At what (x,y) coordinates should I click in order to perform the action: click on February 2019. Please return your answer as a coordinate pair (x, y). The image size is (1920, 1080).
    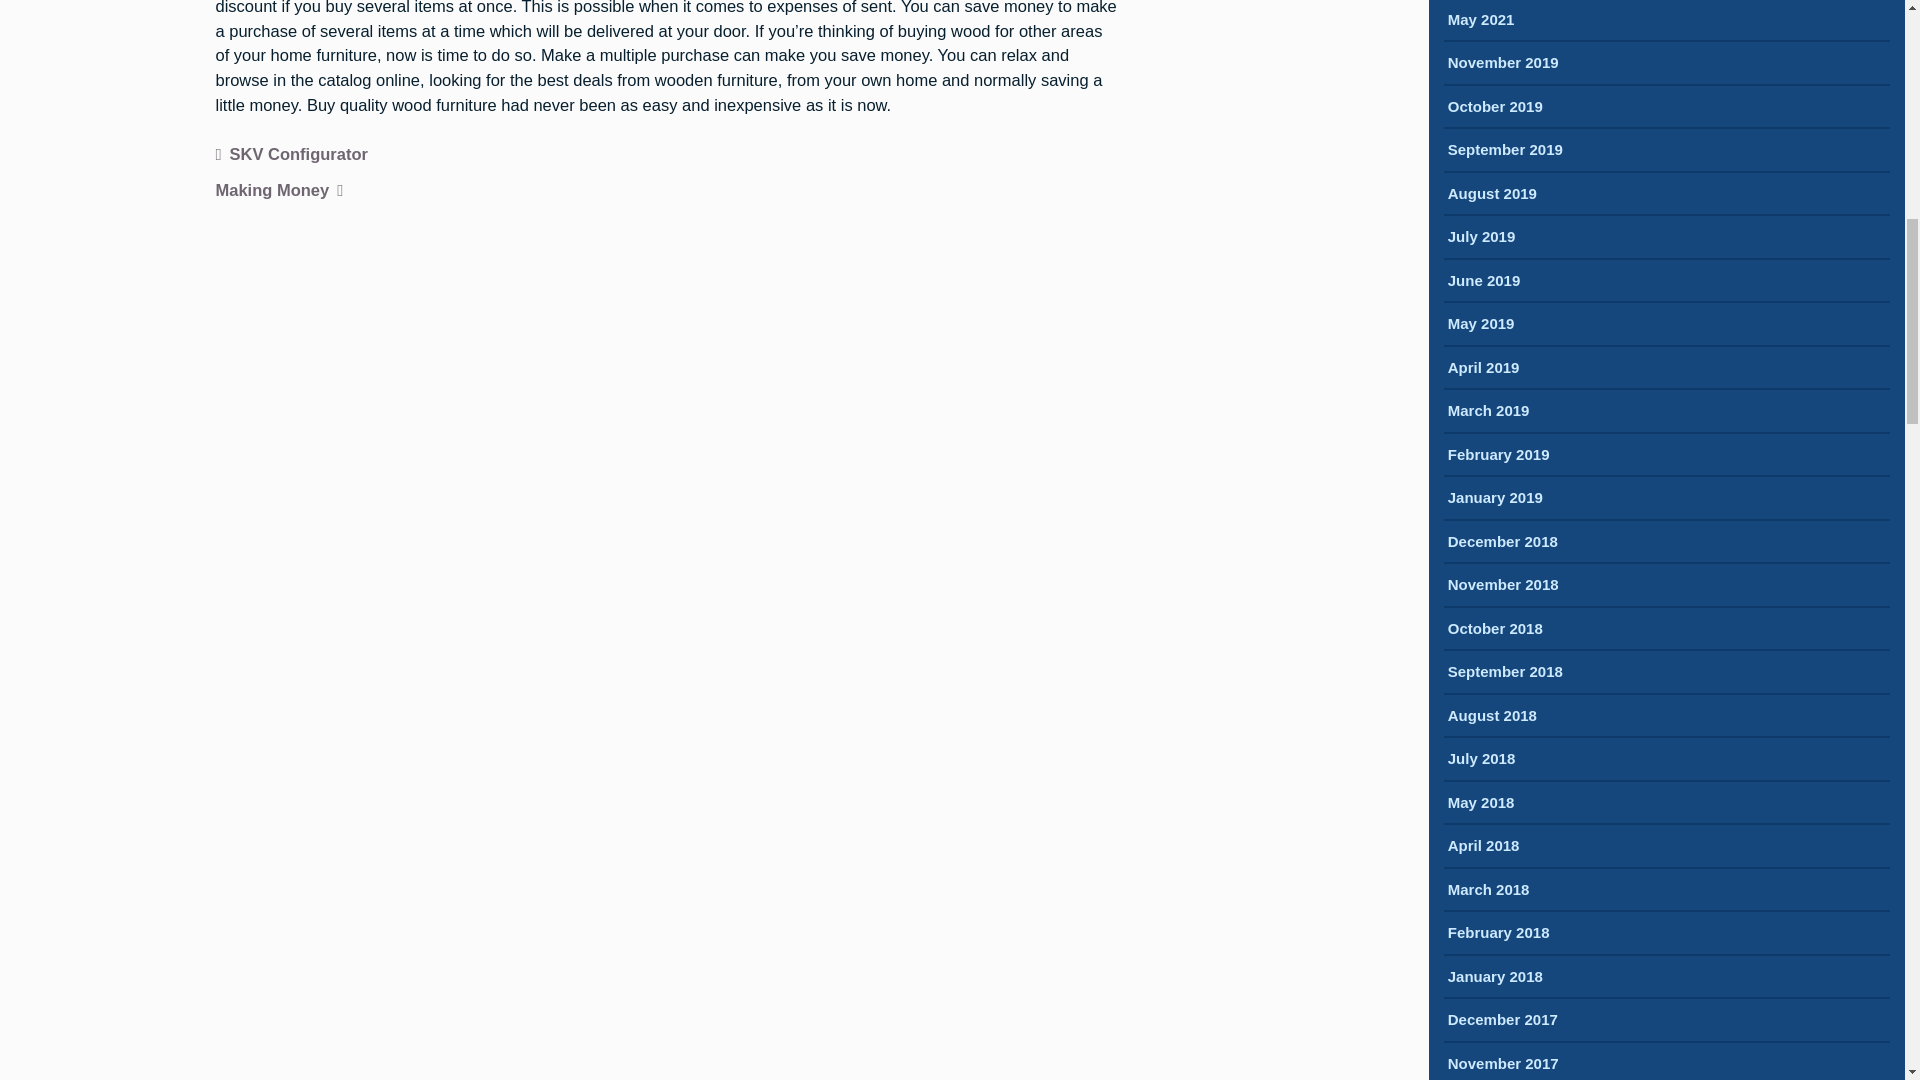
    Looking at the image, I should click on (1498, 456).